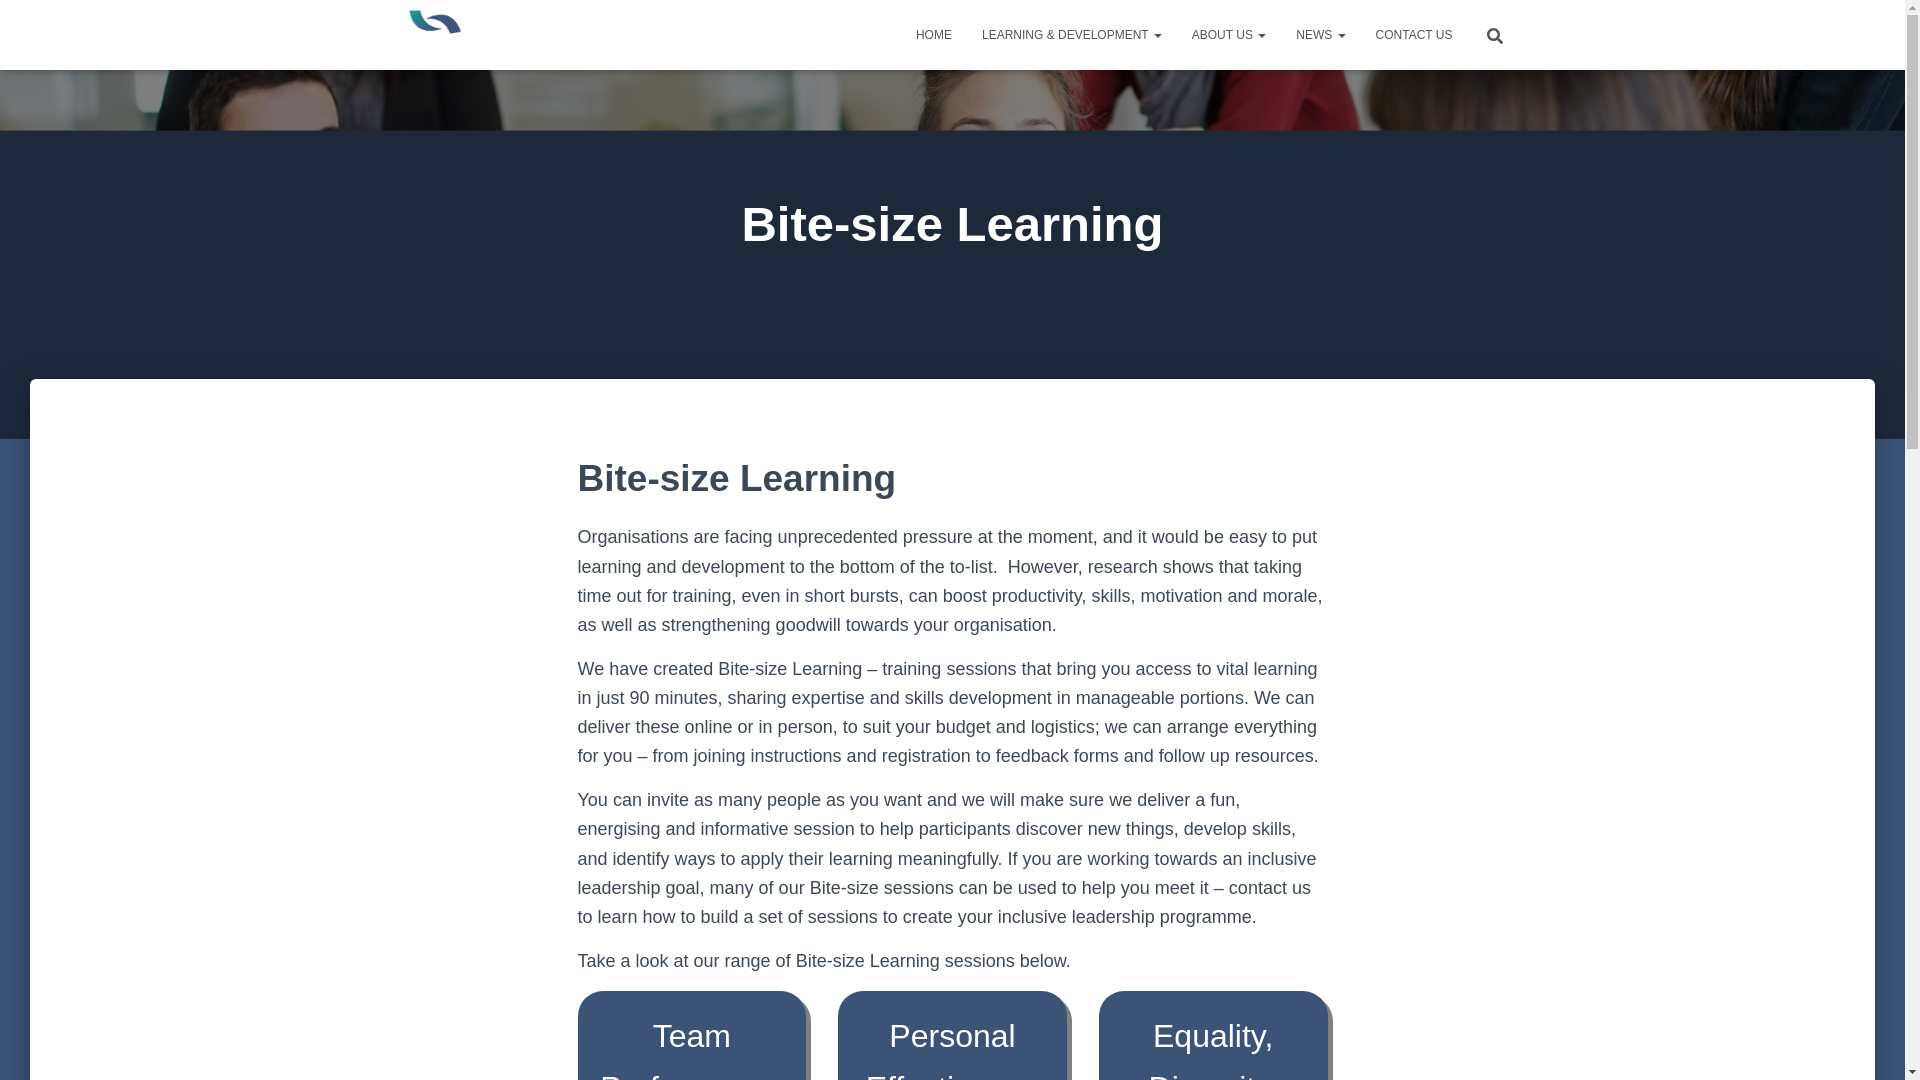  What do you see at coordinates (934, 34) in the screenshot?
I see `HOME` at bounding box center [934, 34].